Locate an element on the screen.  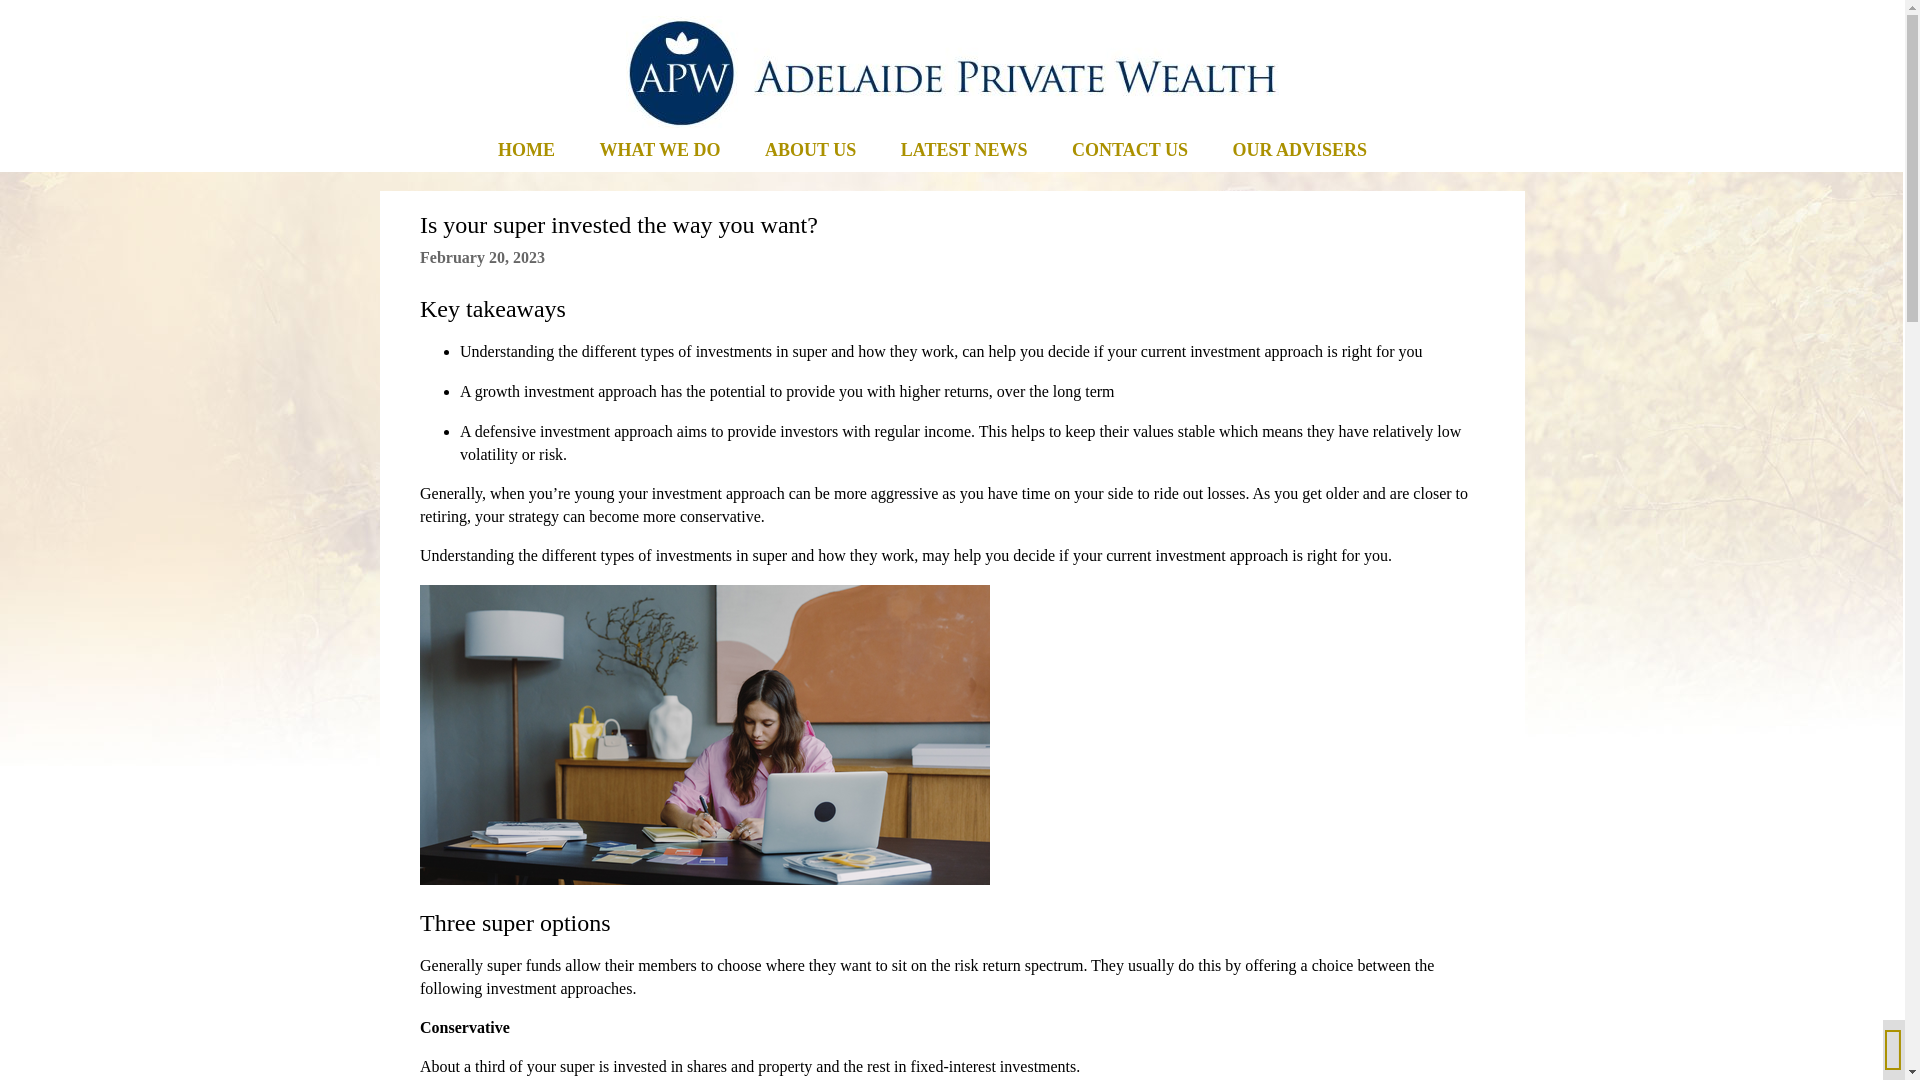
LATEST NEWS is located at coordinates (964, 151).